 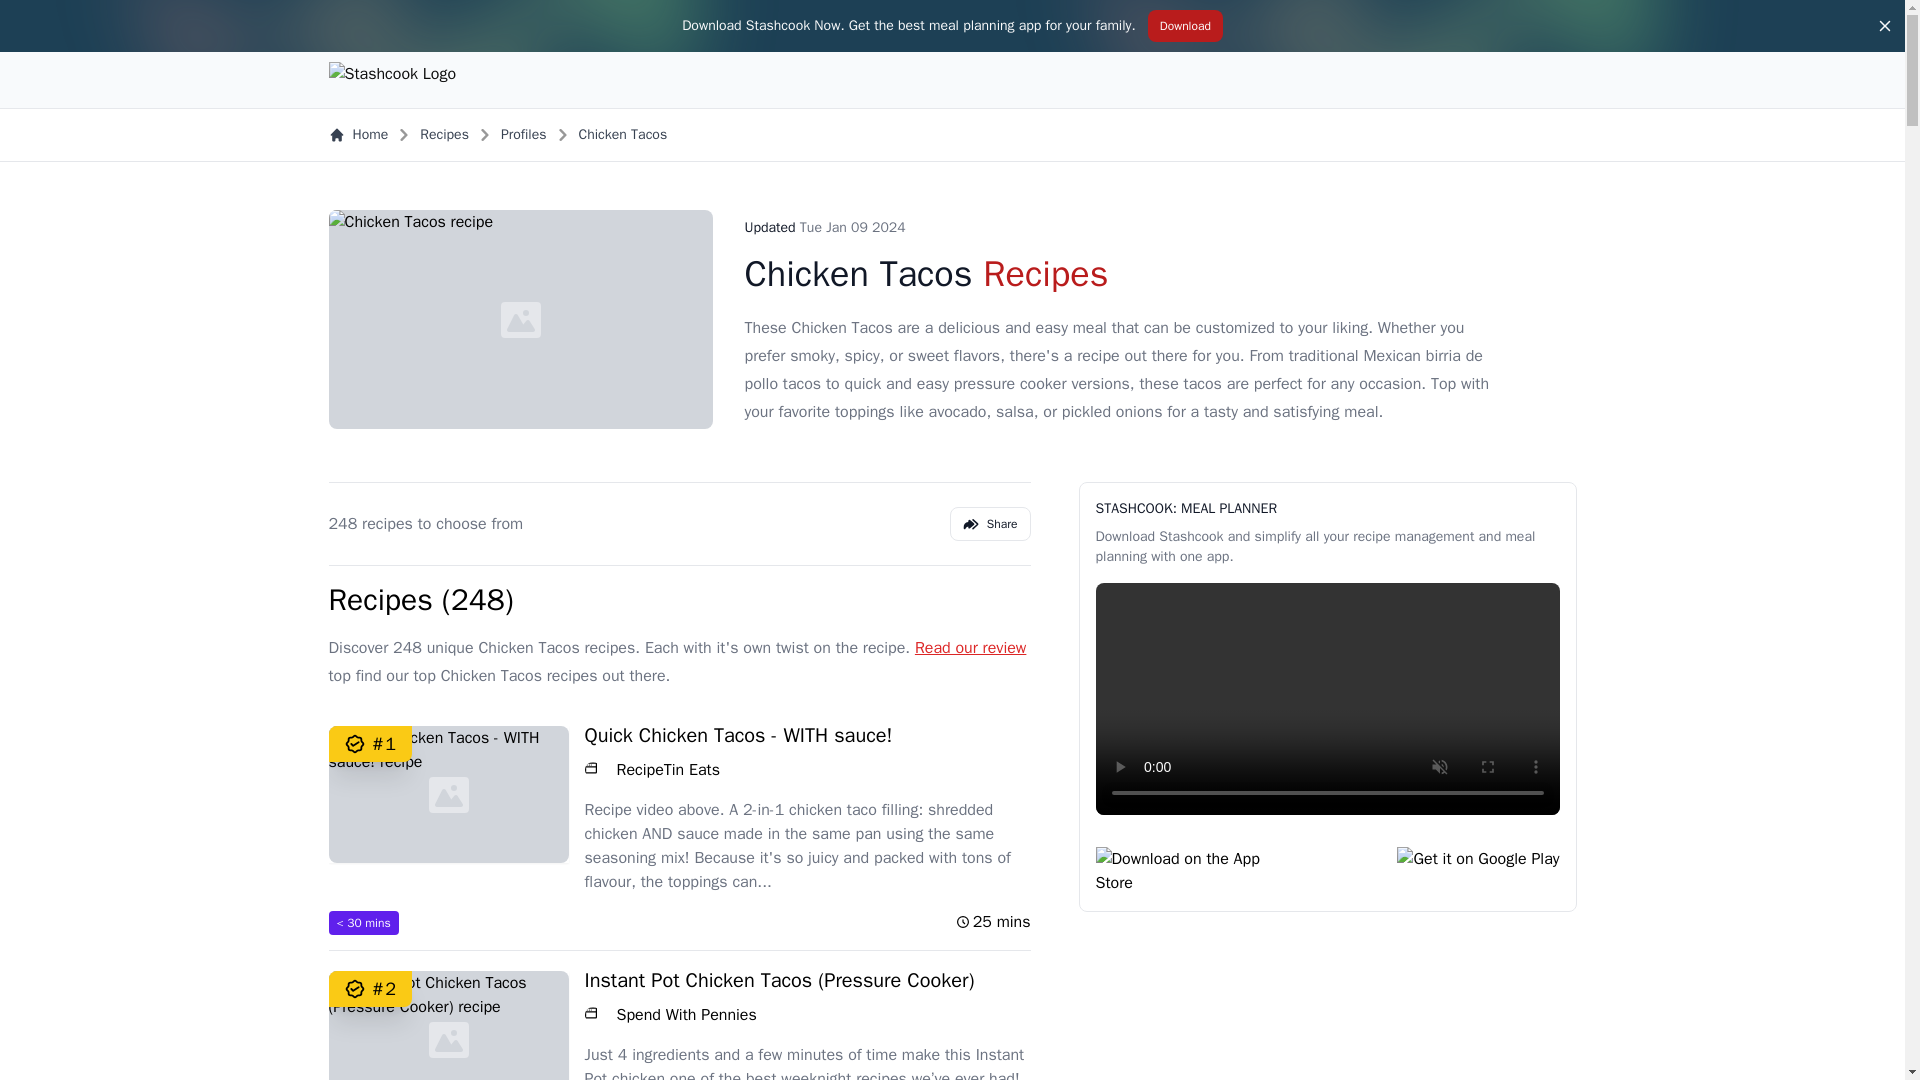 I want to click on Read our review, so click(x=971, y=648).